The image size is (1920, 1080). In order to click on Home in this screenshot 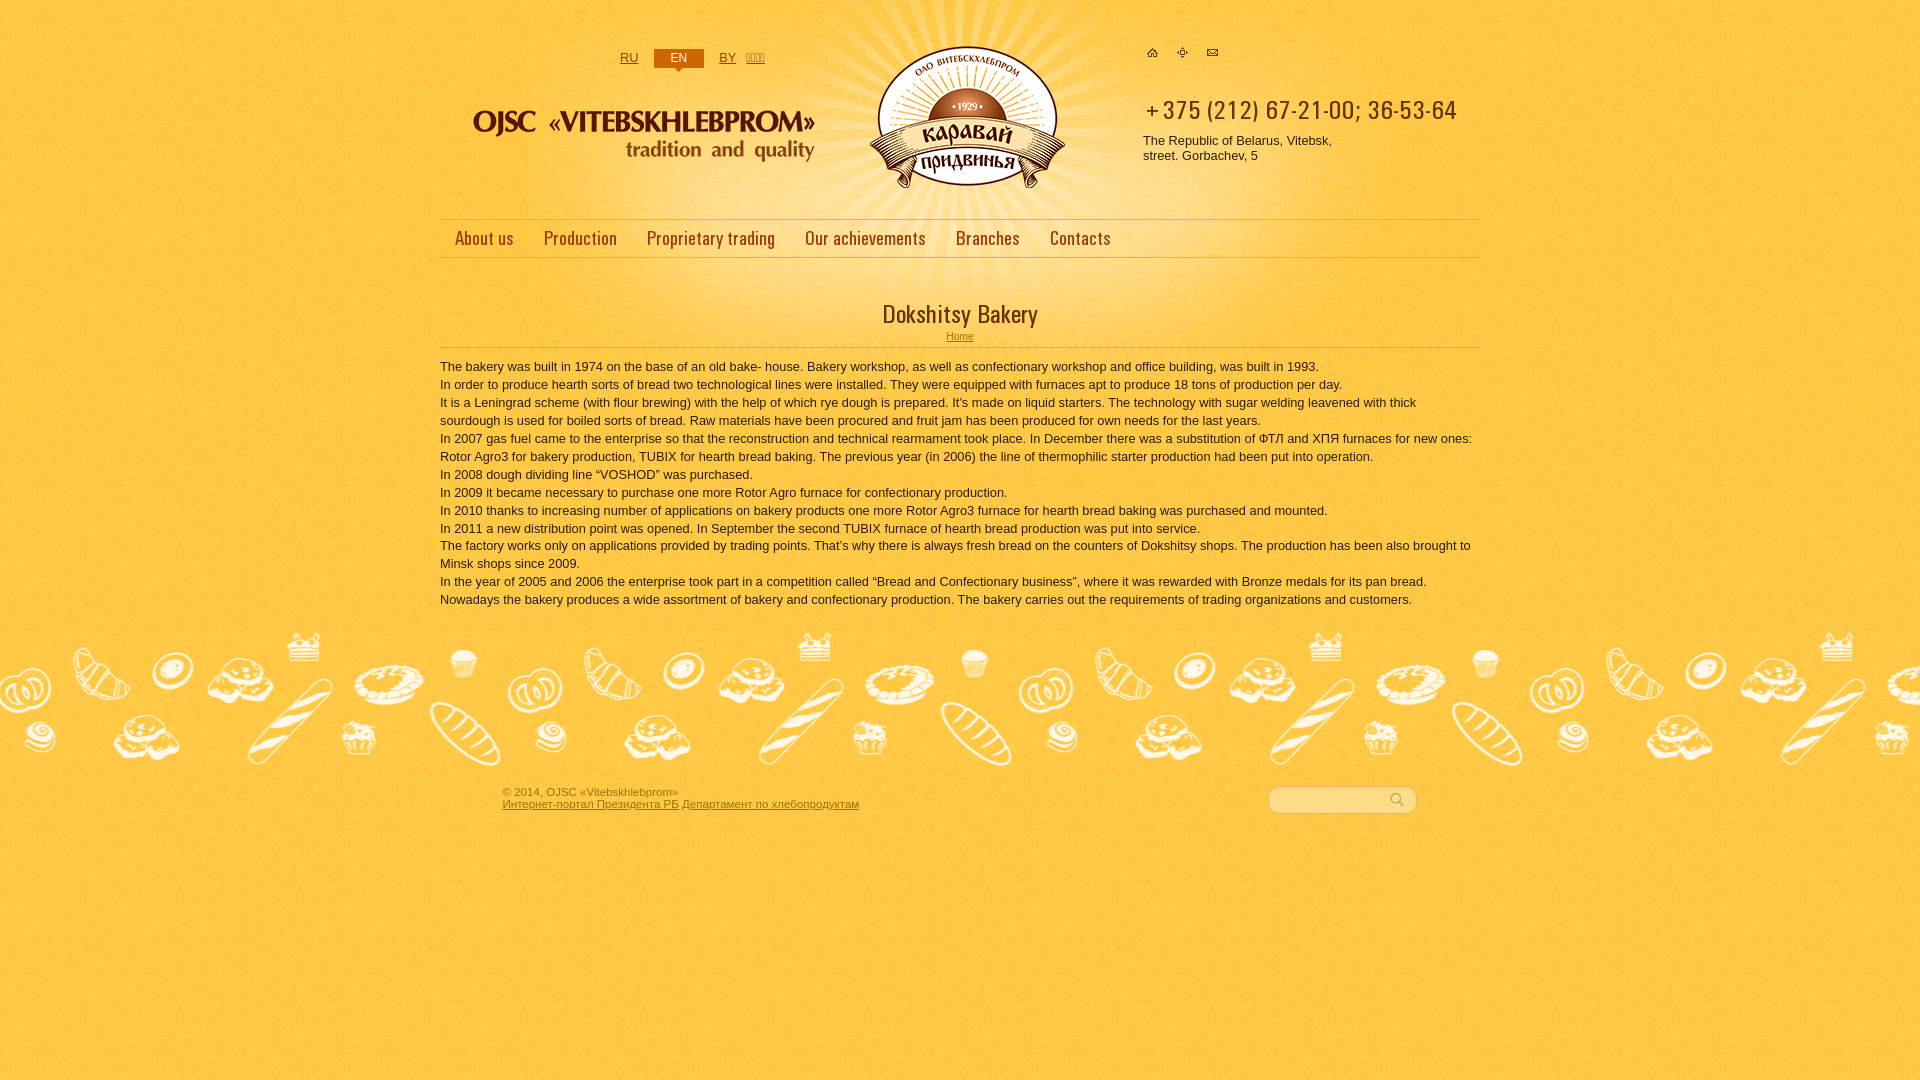, I will do `click(959, 336)`.